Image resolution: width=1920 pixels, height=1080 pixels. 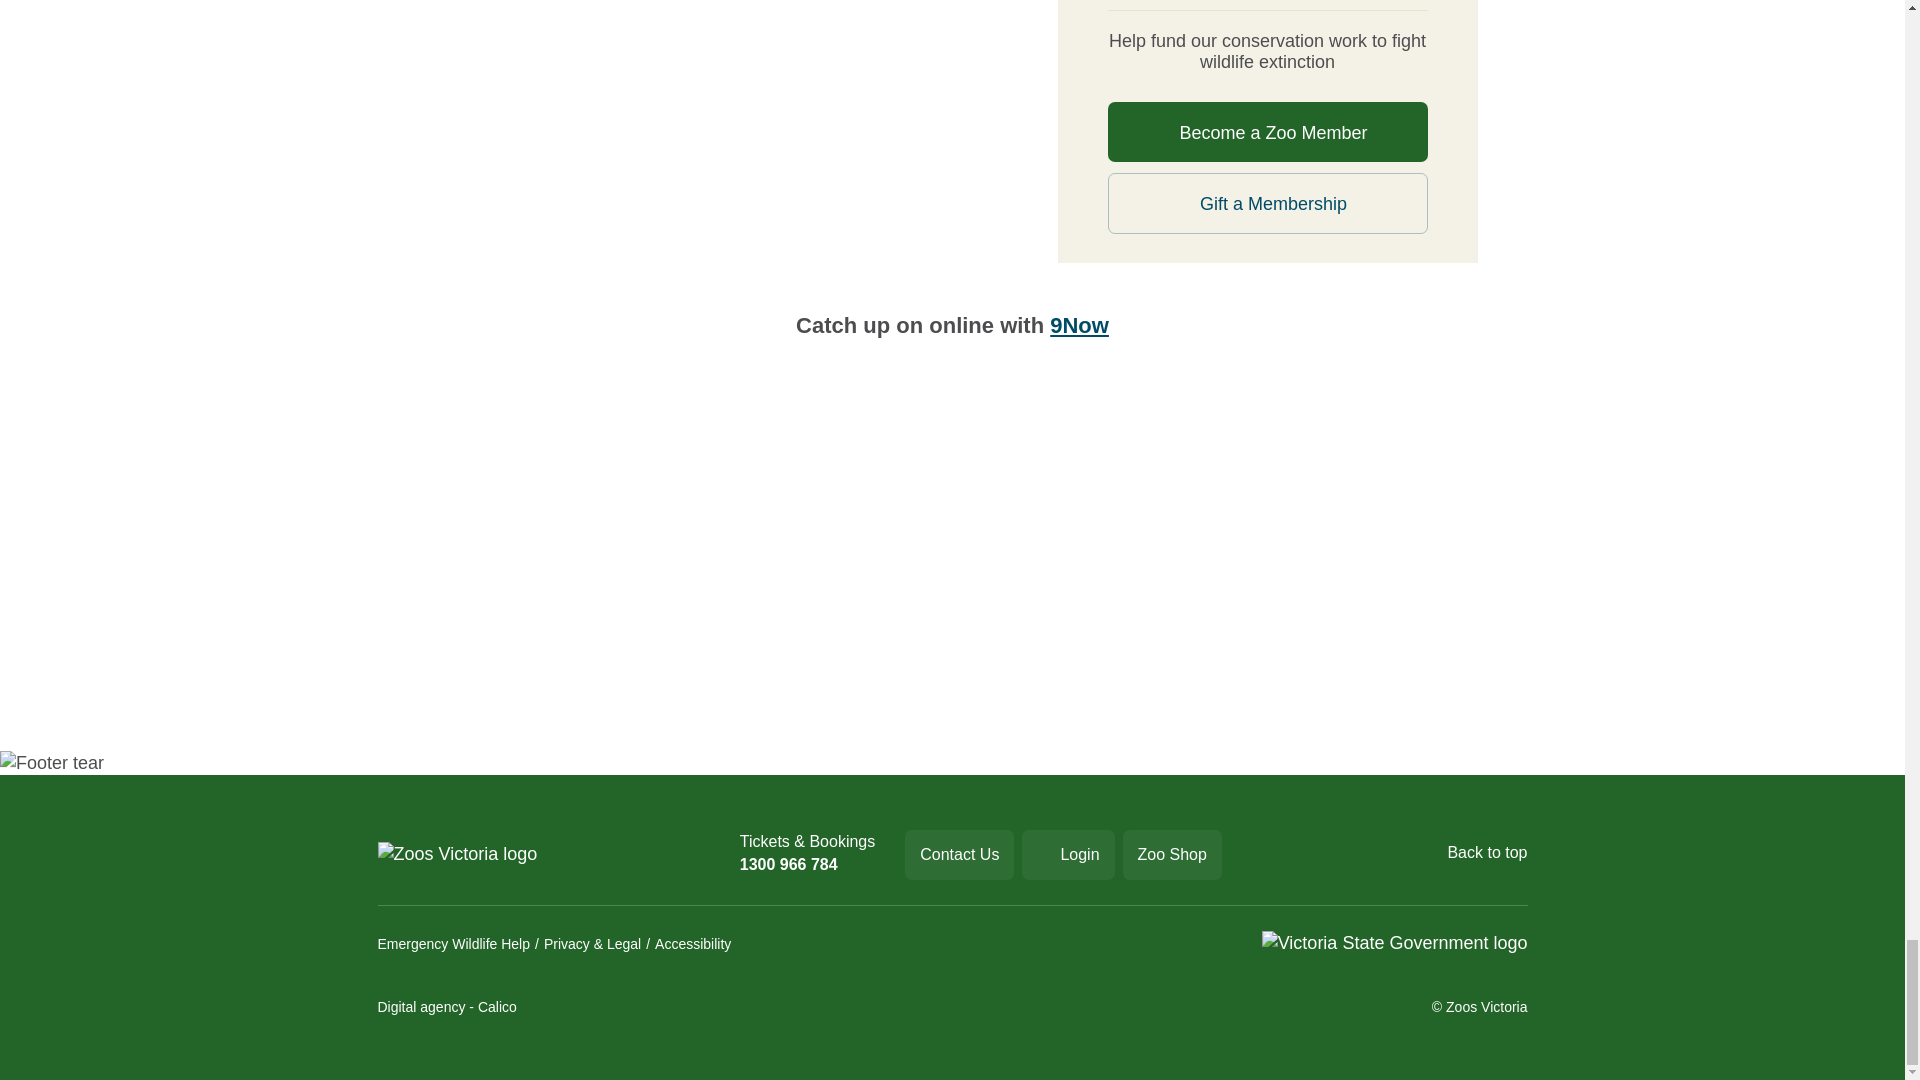 I want to click on 9Now, so click(x=1080, y=326).